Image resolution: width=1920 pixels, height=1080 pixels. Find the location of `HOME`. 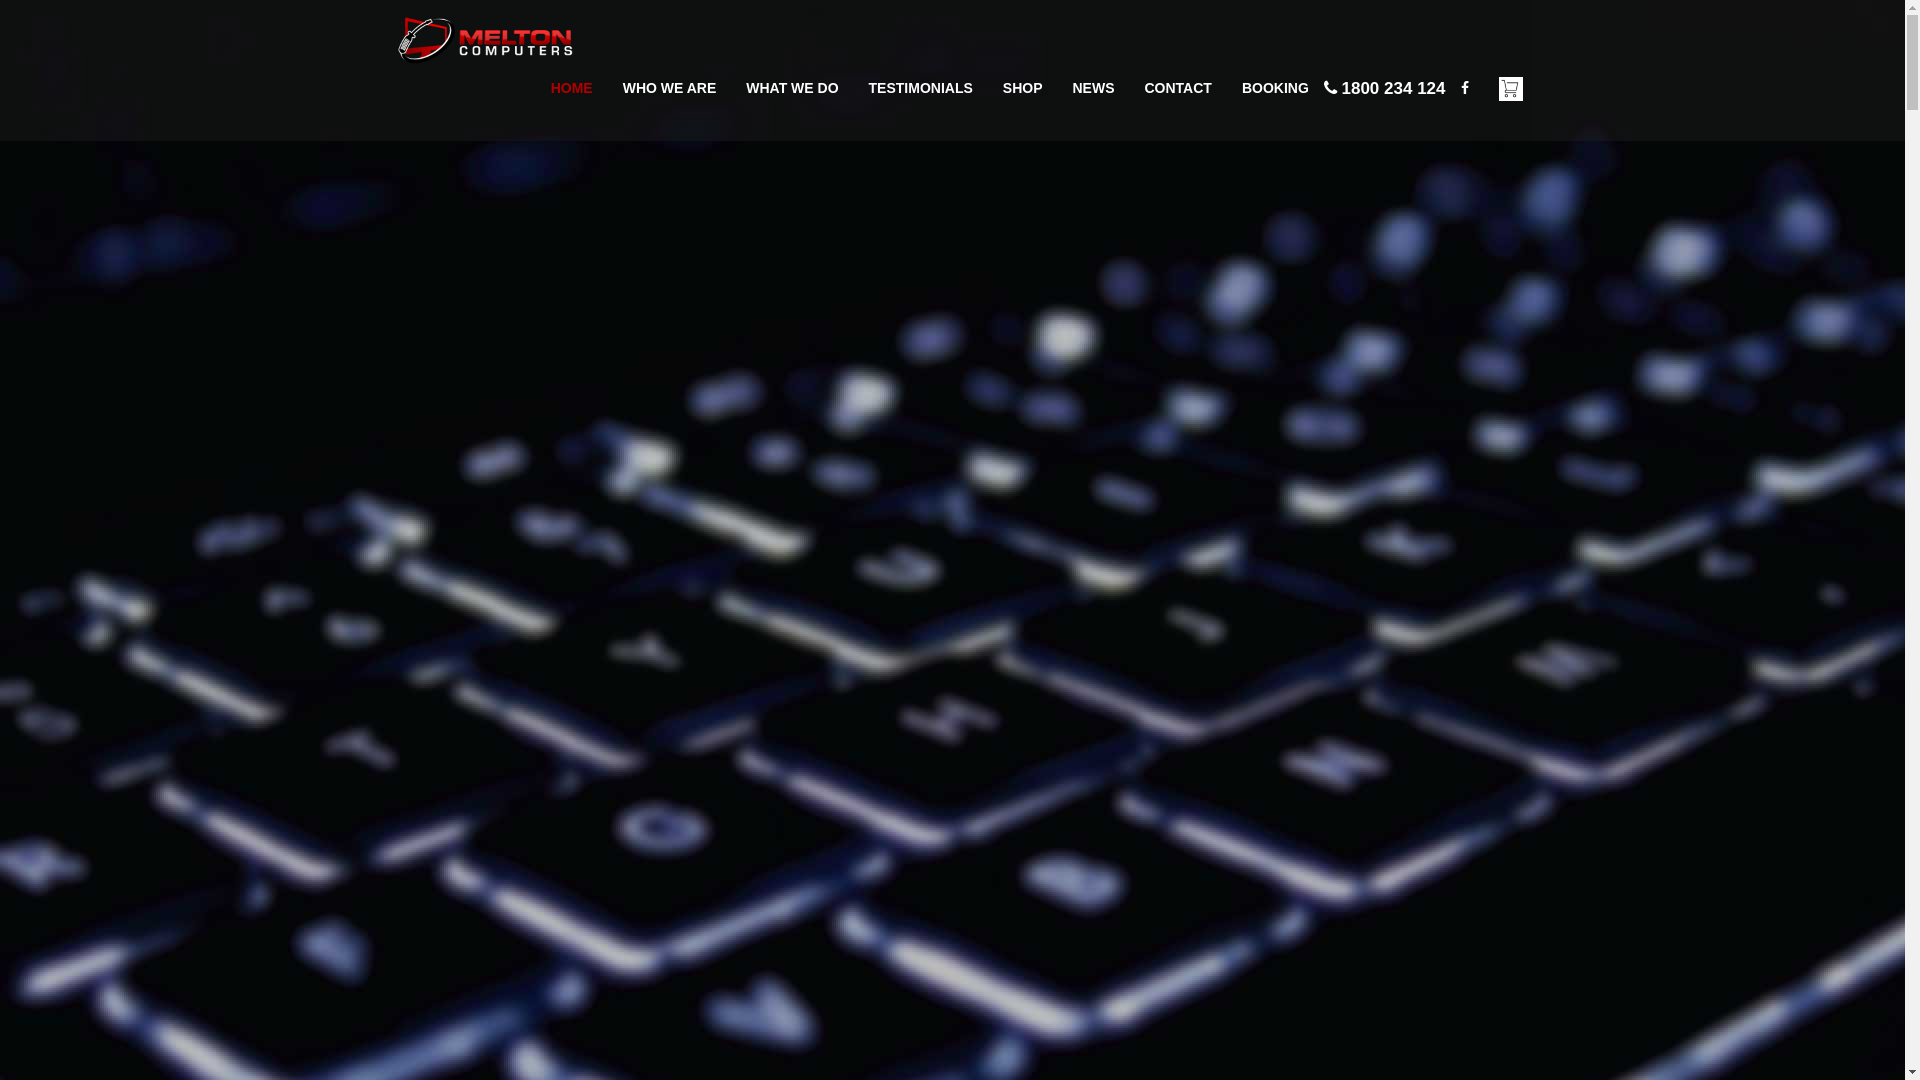

HOME is located at coordinates (572, 88).